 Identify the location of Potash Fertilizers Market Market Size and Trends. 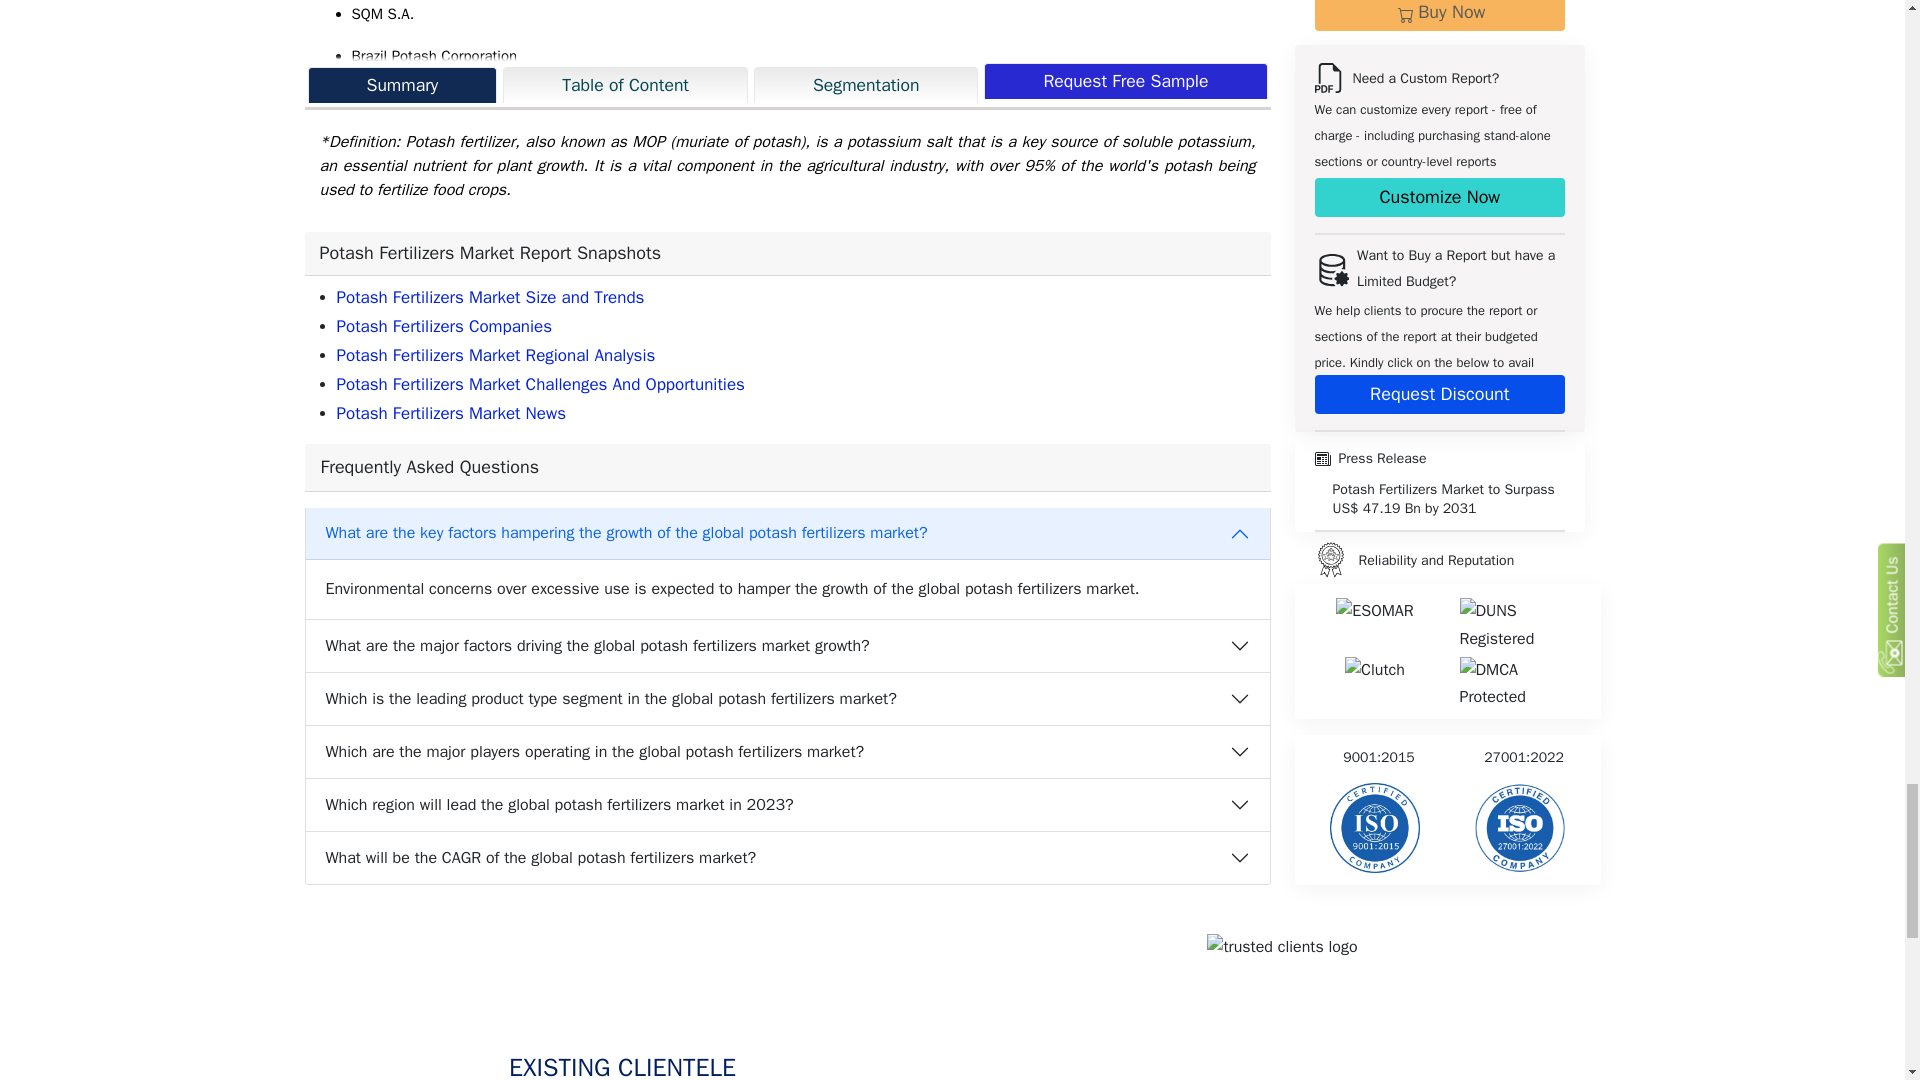
(490, 297).